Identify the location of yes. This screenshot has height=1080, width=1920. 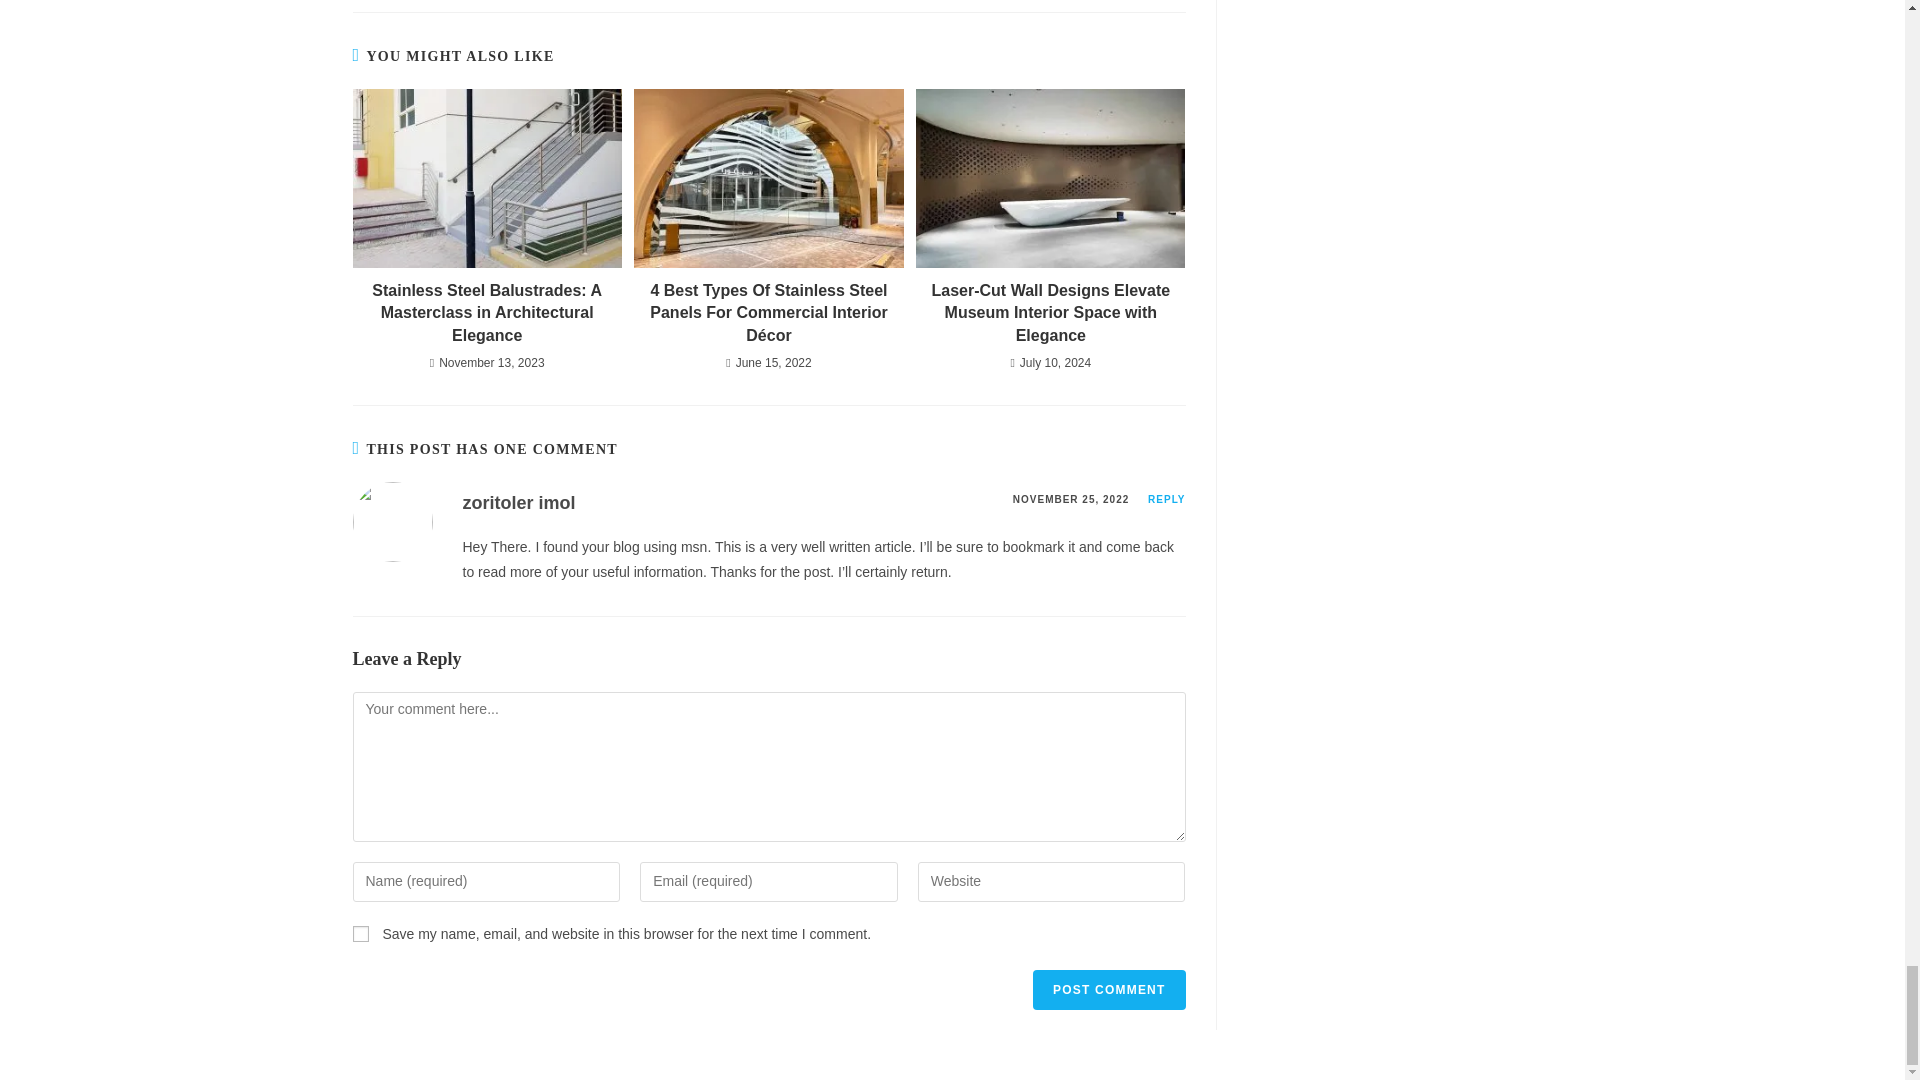
(360, 933).